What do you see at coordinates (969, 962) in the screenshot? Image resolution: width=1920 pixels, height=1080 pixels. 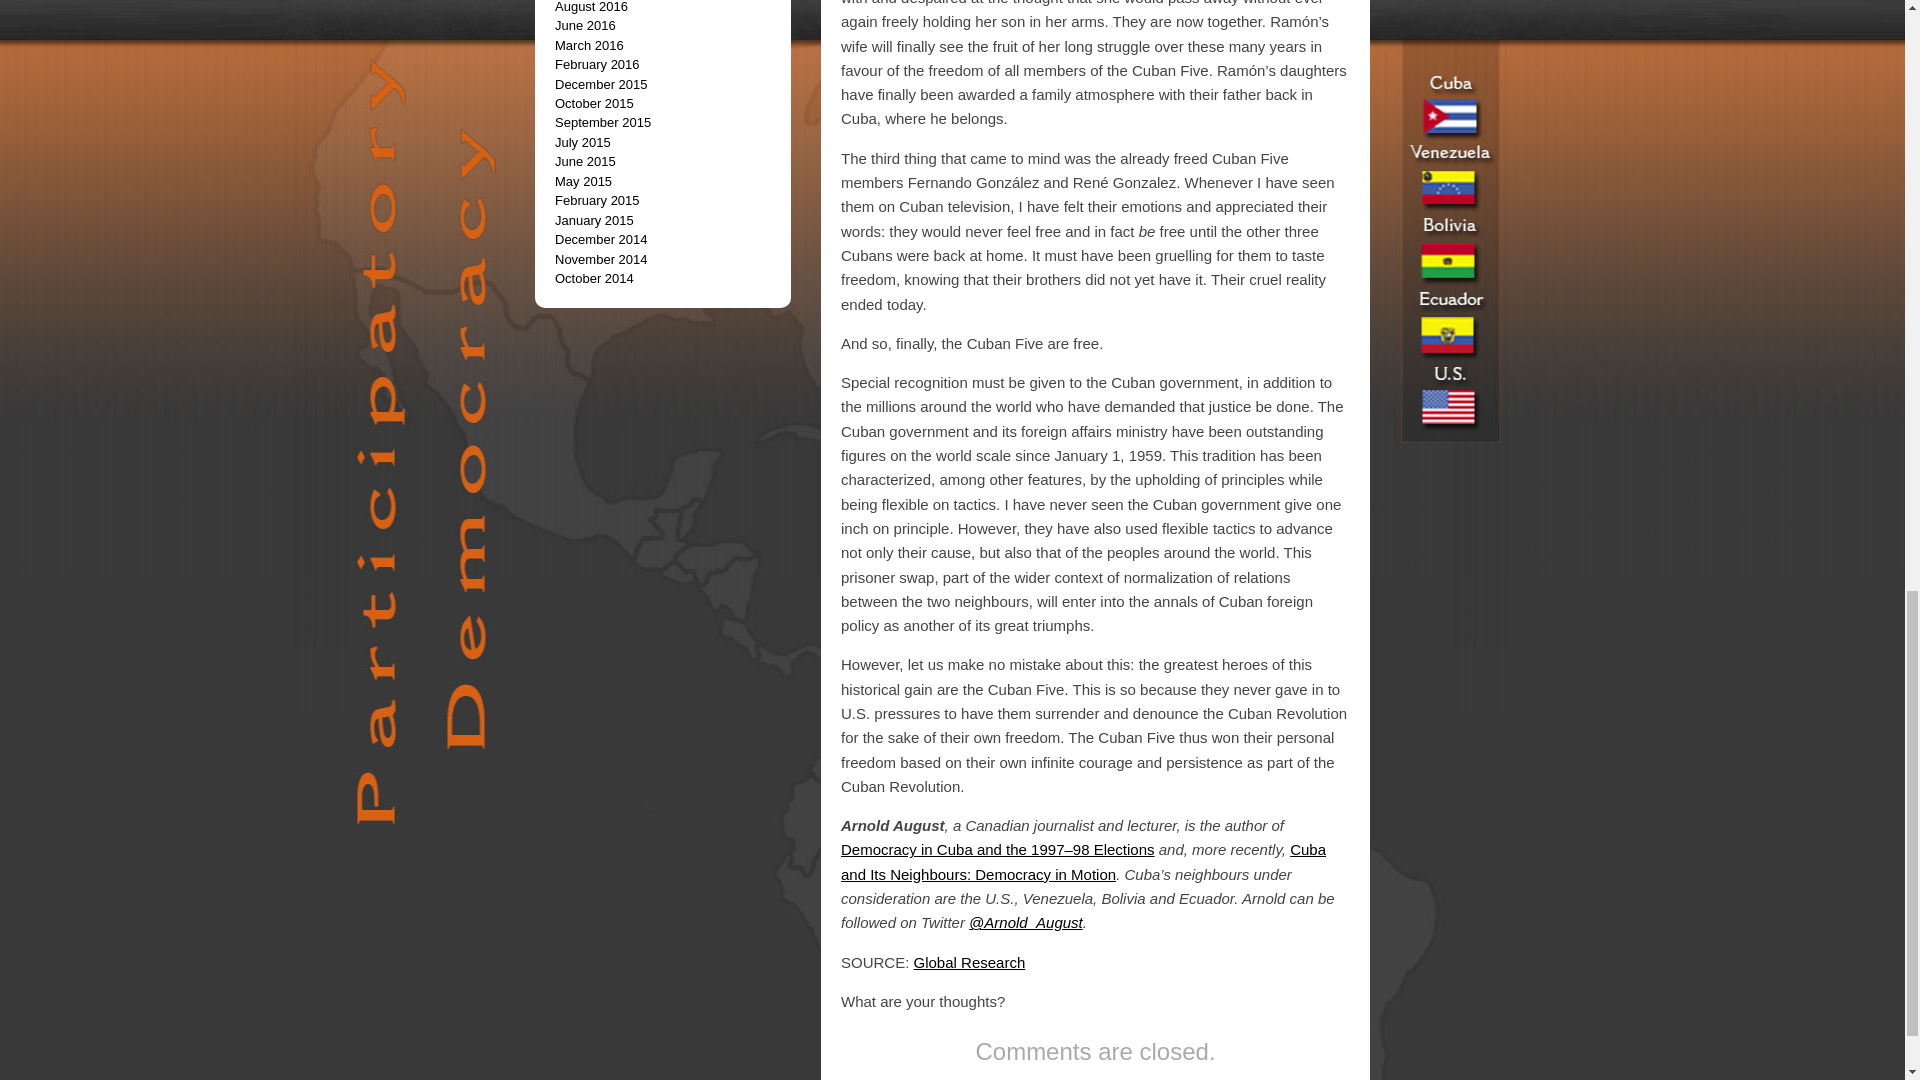 I see `Global Research` at bounding box center [969, 962].